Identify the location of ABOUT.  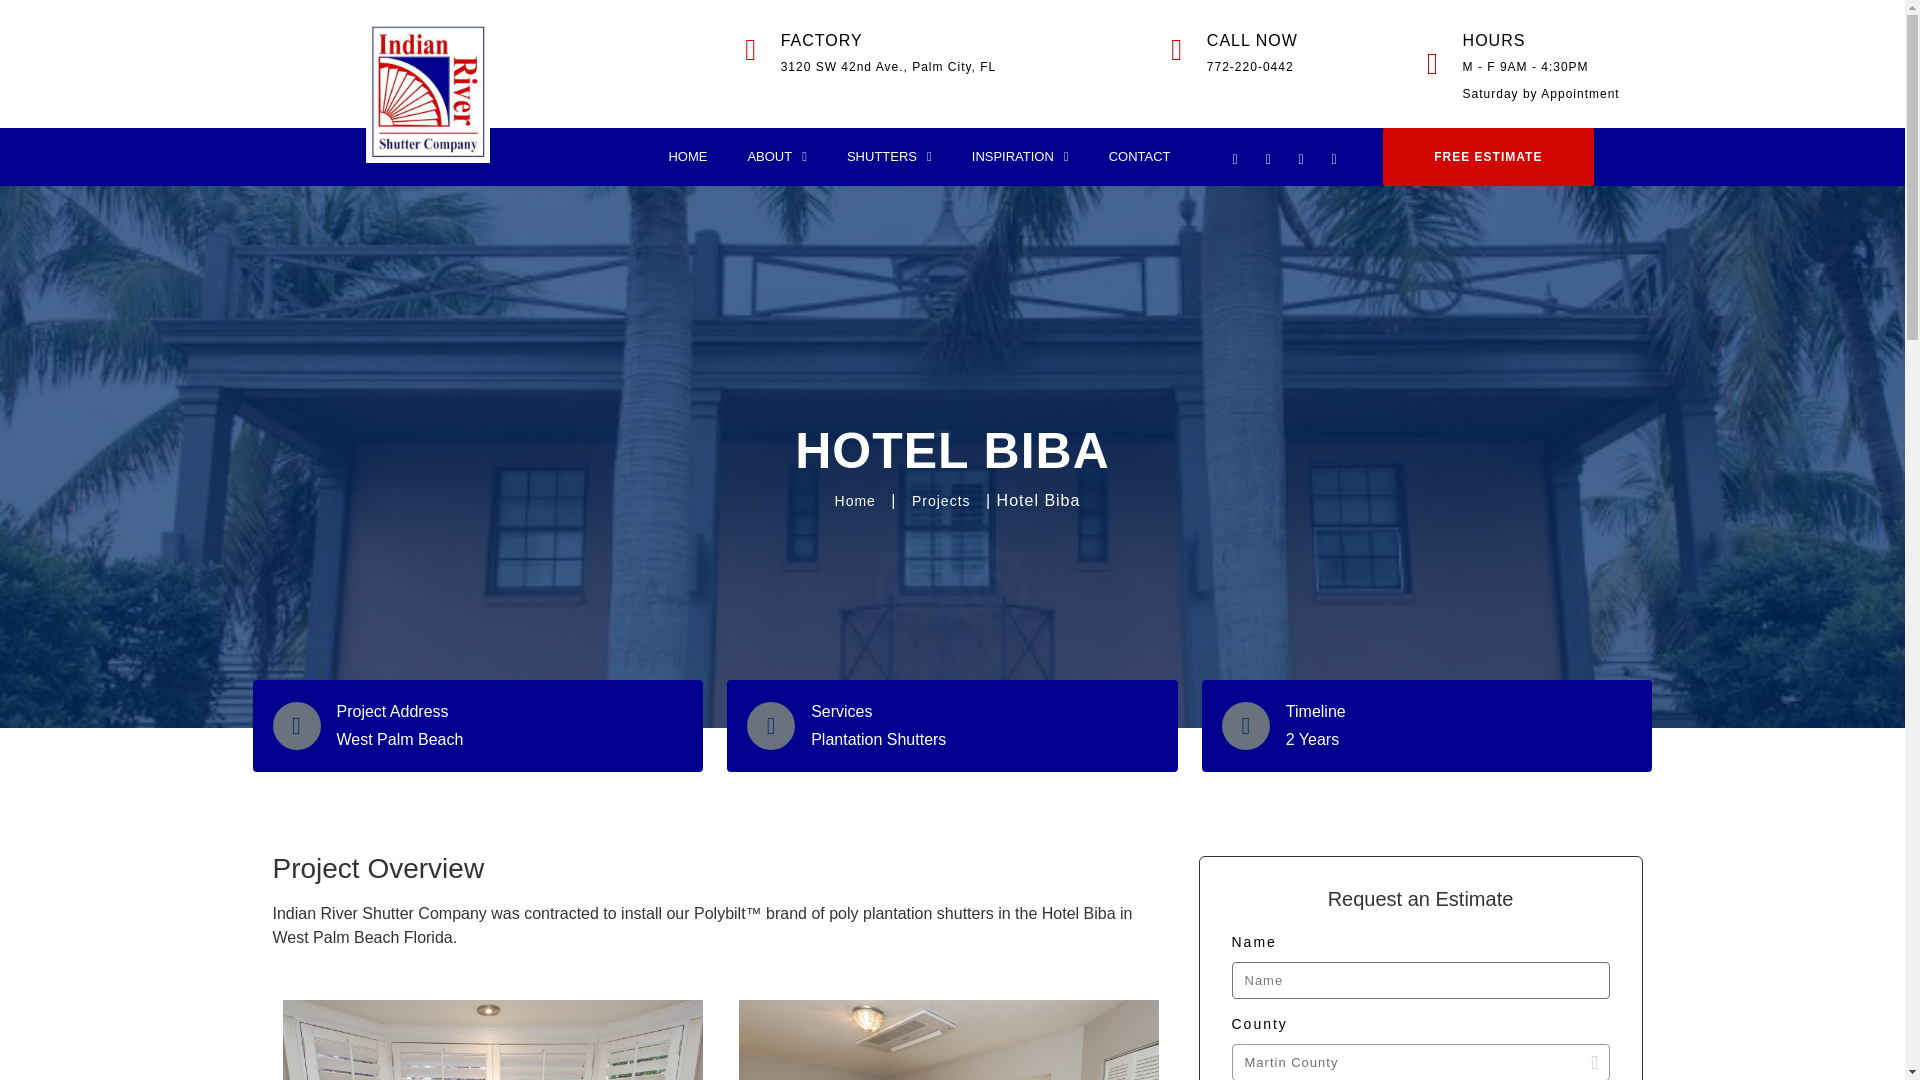
(777, 156).